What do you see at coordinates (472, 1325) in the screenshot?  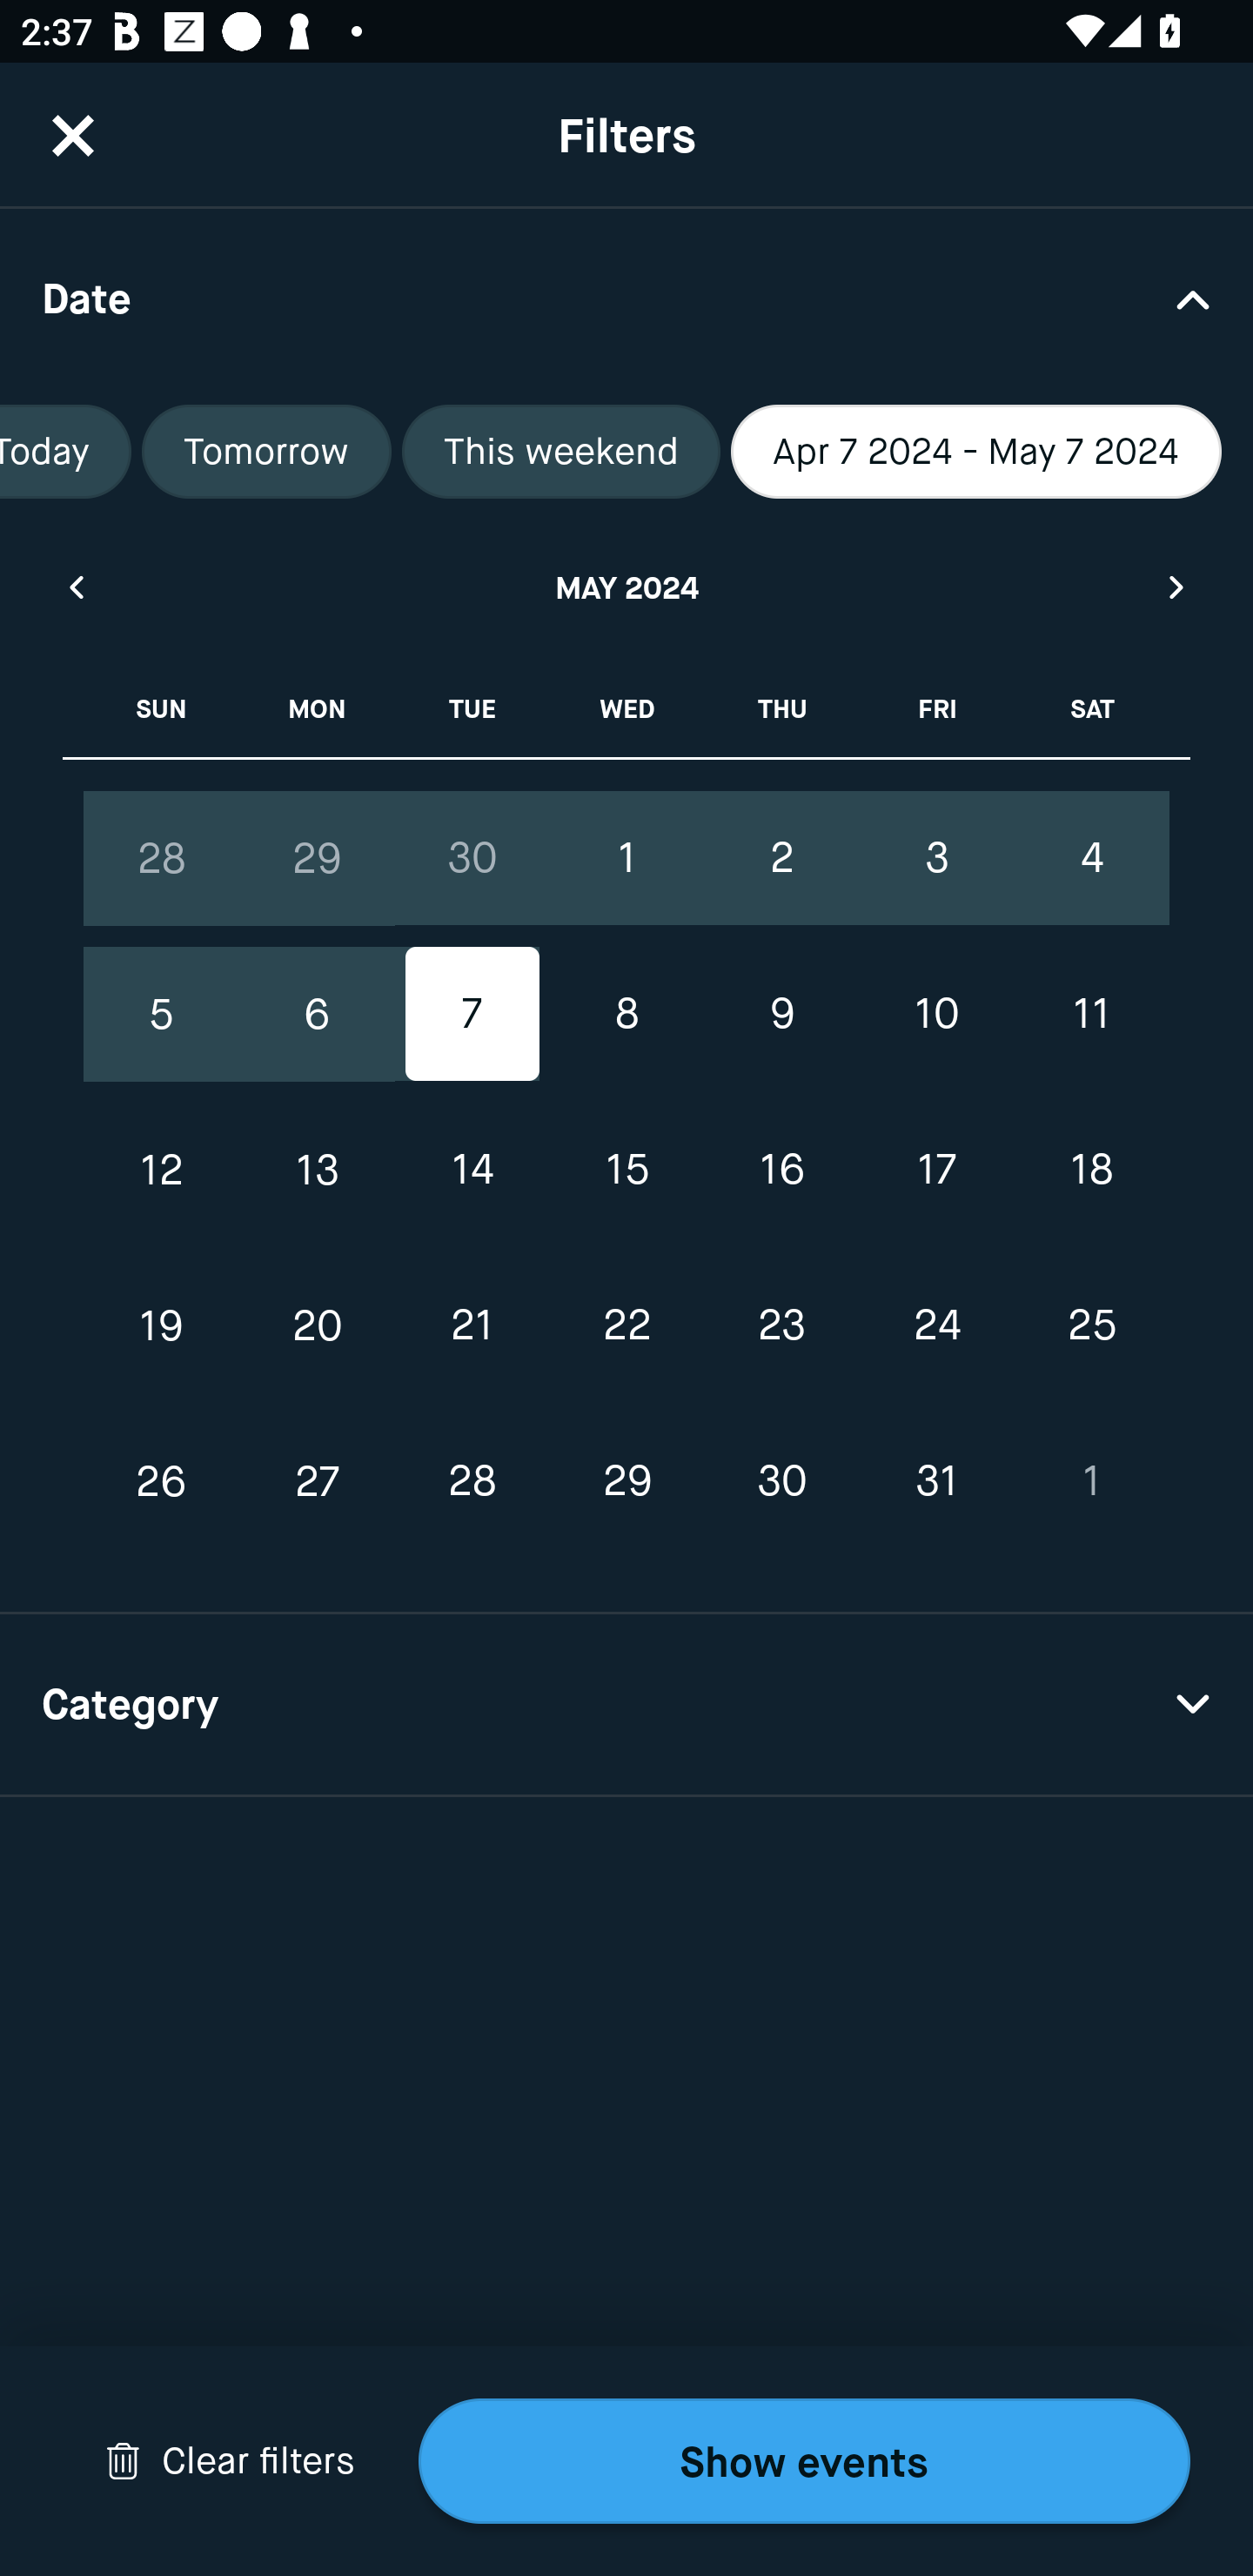 I see `21` at bounding box center [472, 1325].